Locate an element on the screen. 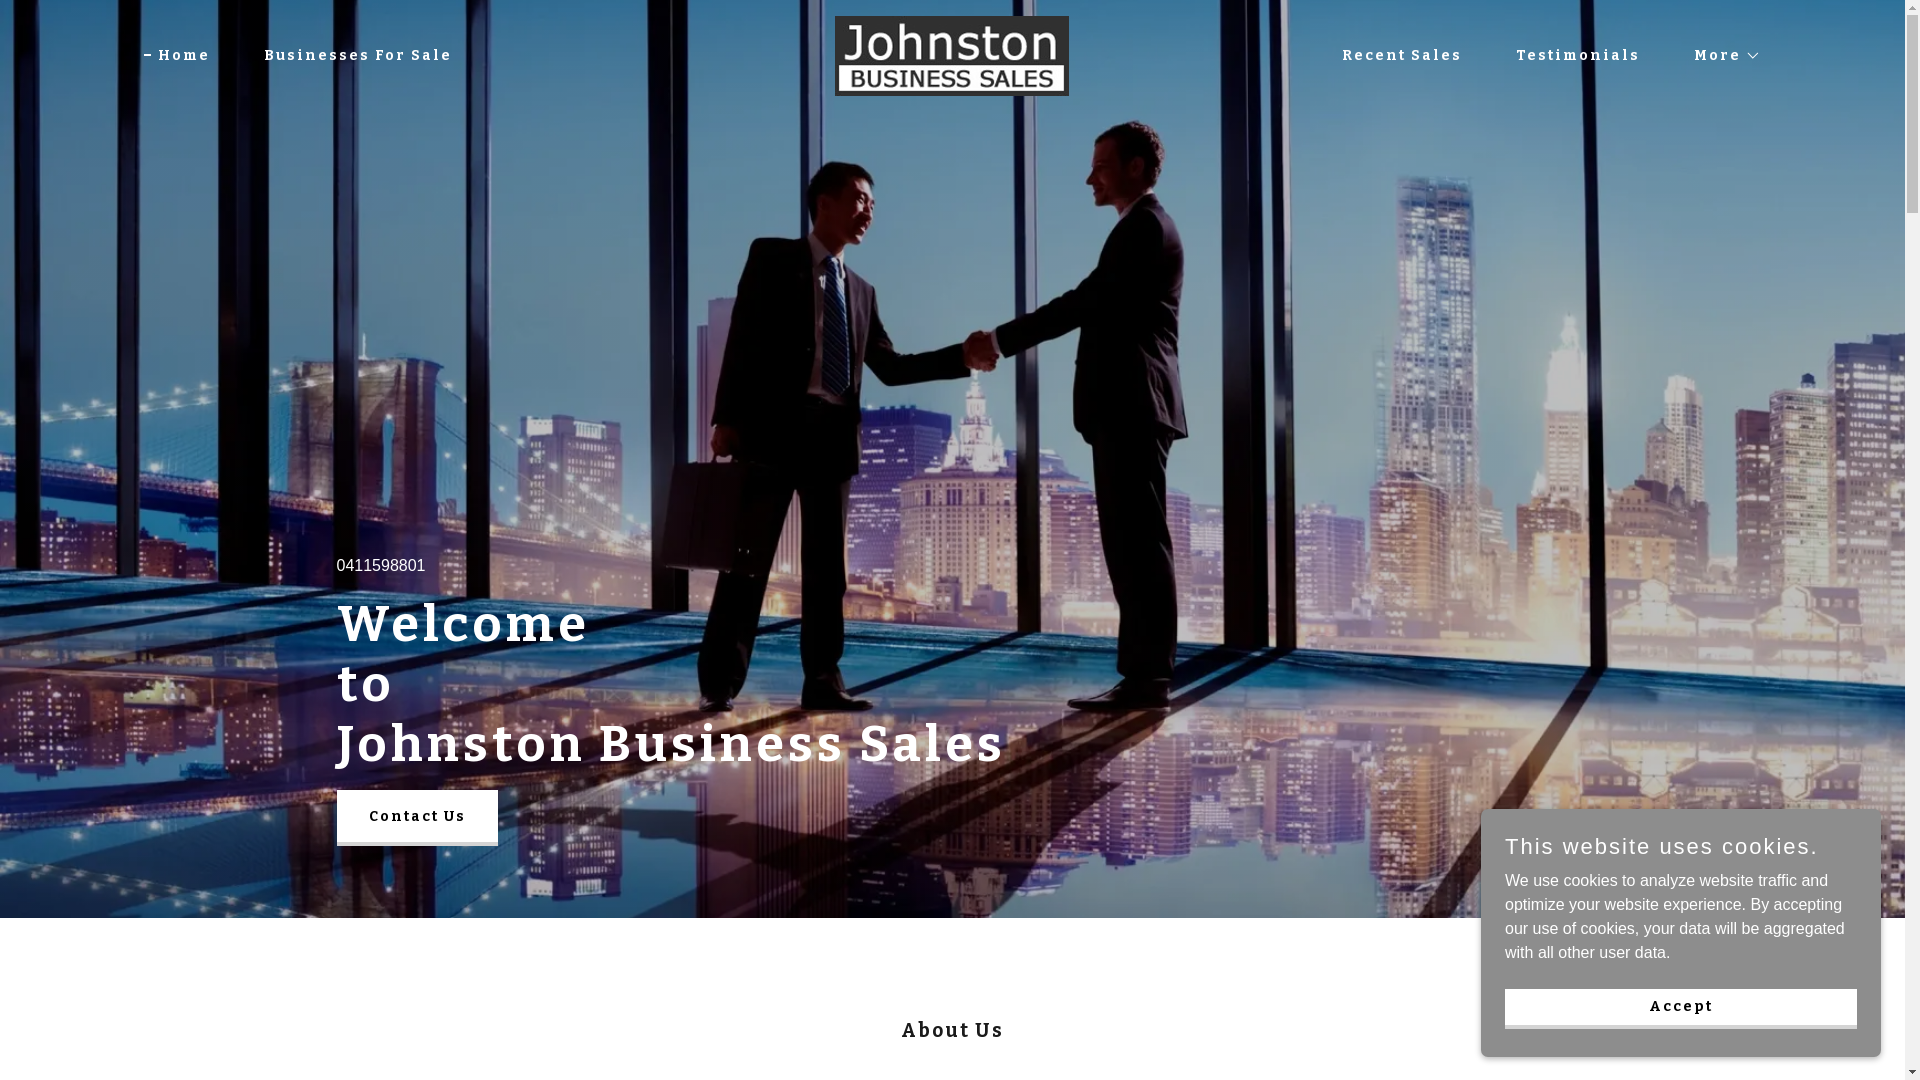 The width and height of the screenshot is (1920, 1080). Businesses For Sale is located at coordinates (351, 56).